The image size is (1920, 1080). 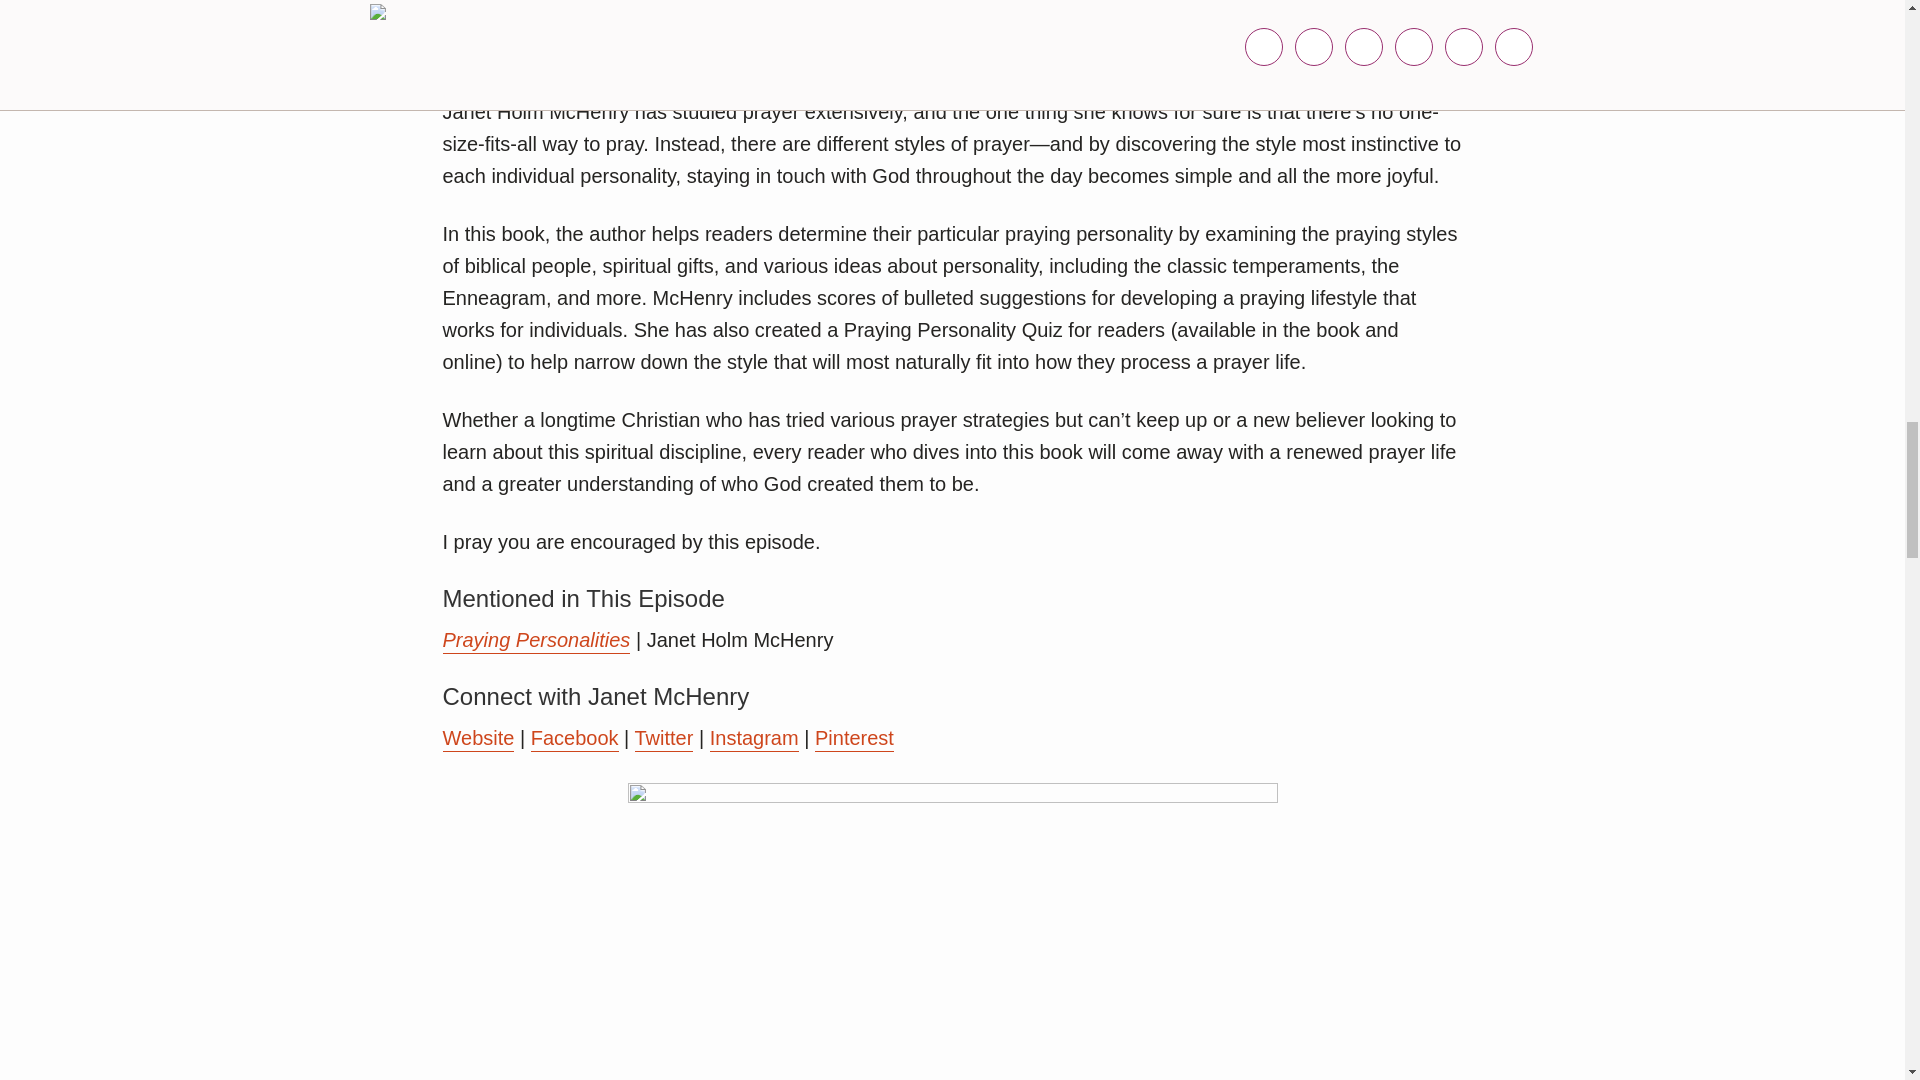 What do you see at coordinates (535, 641) in the screenshot?
I see `Praying Personalities` at bounding box center [535, 641].